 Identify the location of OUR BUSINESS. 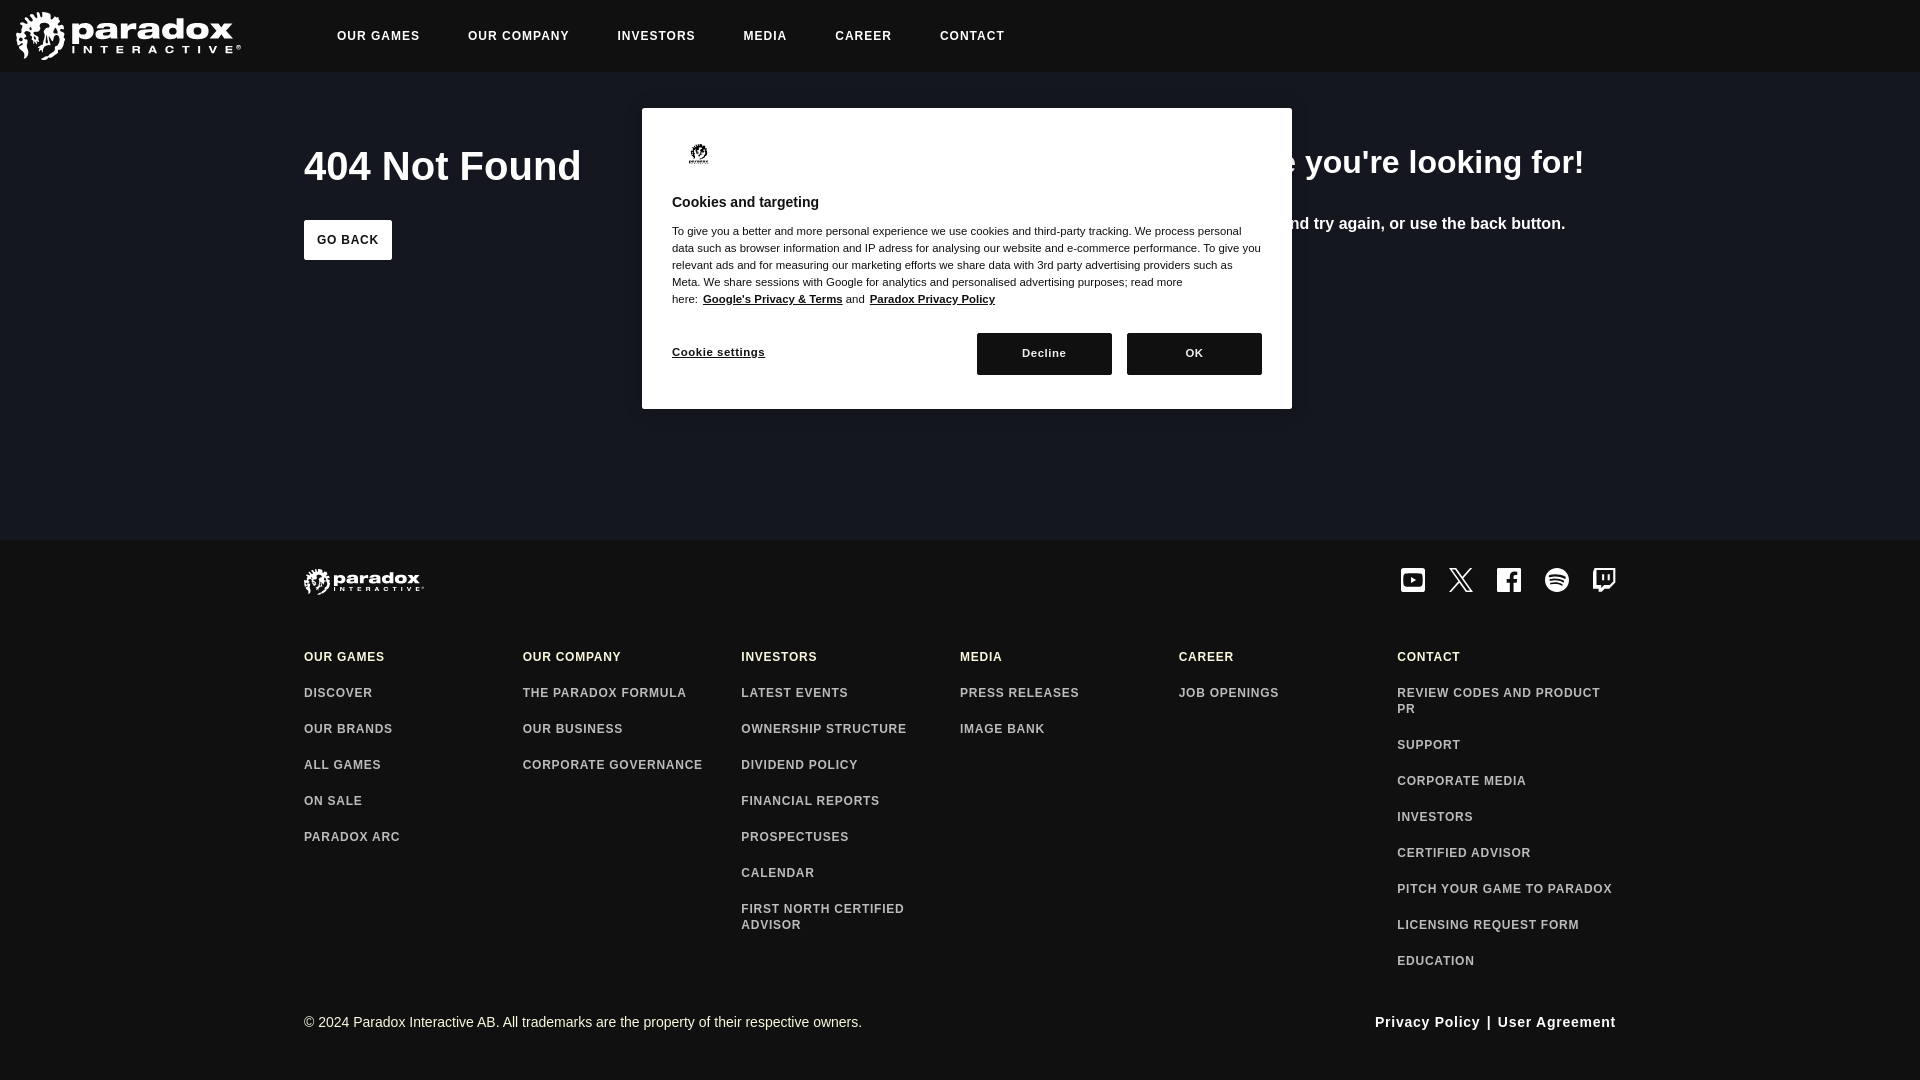
(632, 730).